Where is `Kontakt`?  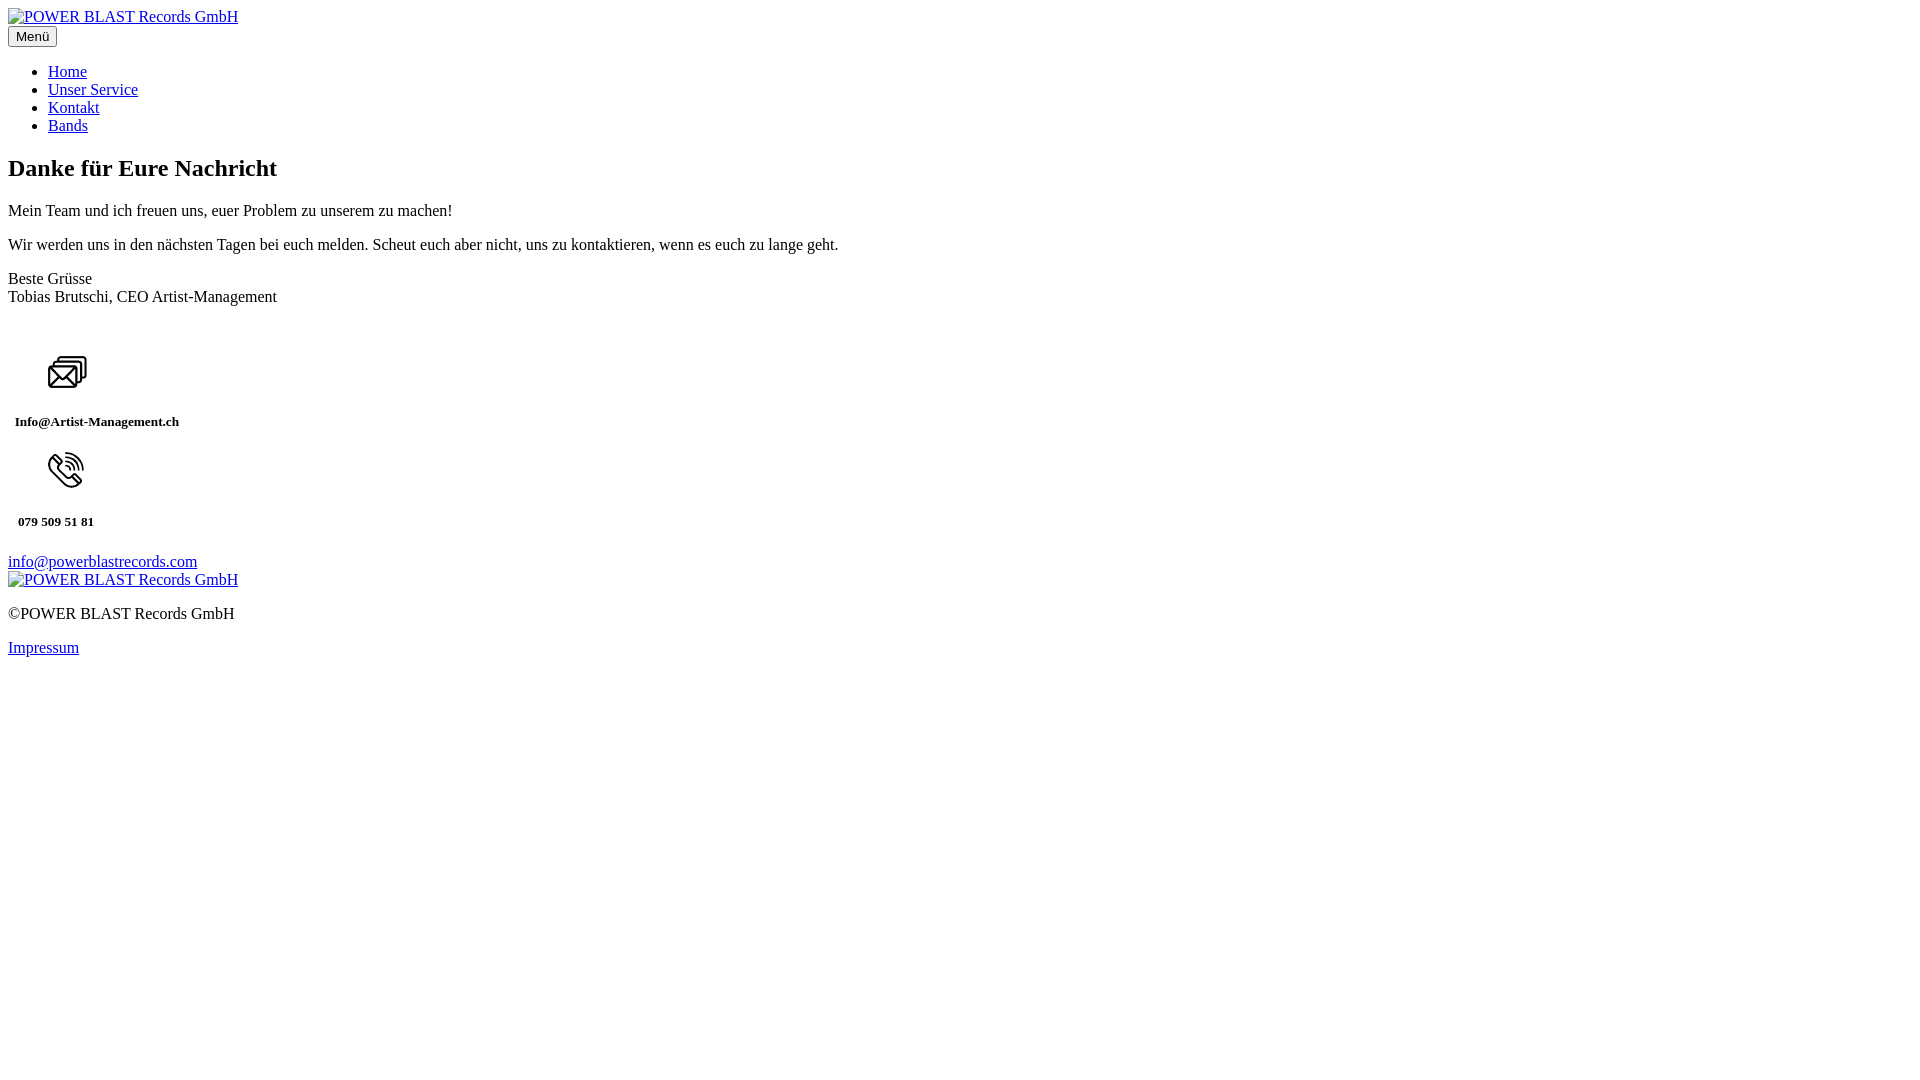 Kontakt is located at coordinates (74, 108).